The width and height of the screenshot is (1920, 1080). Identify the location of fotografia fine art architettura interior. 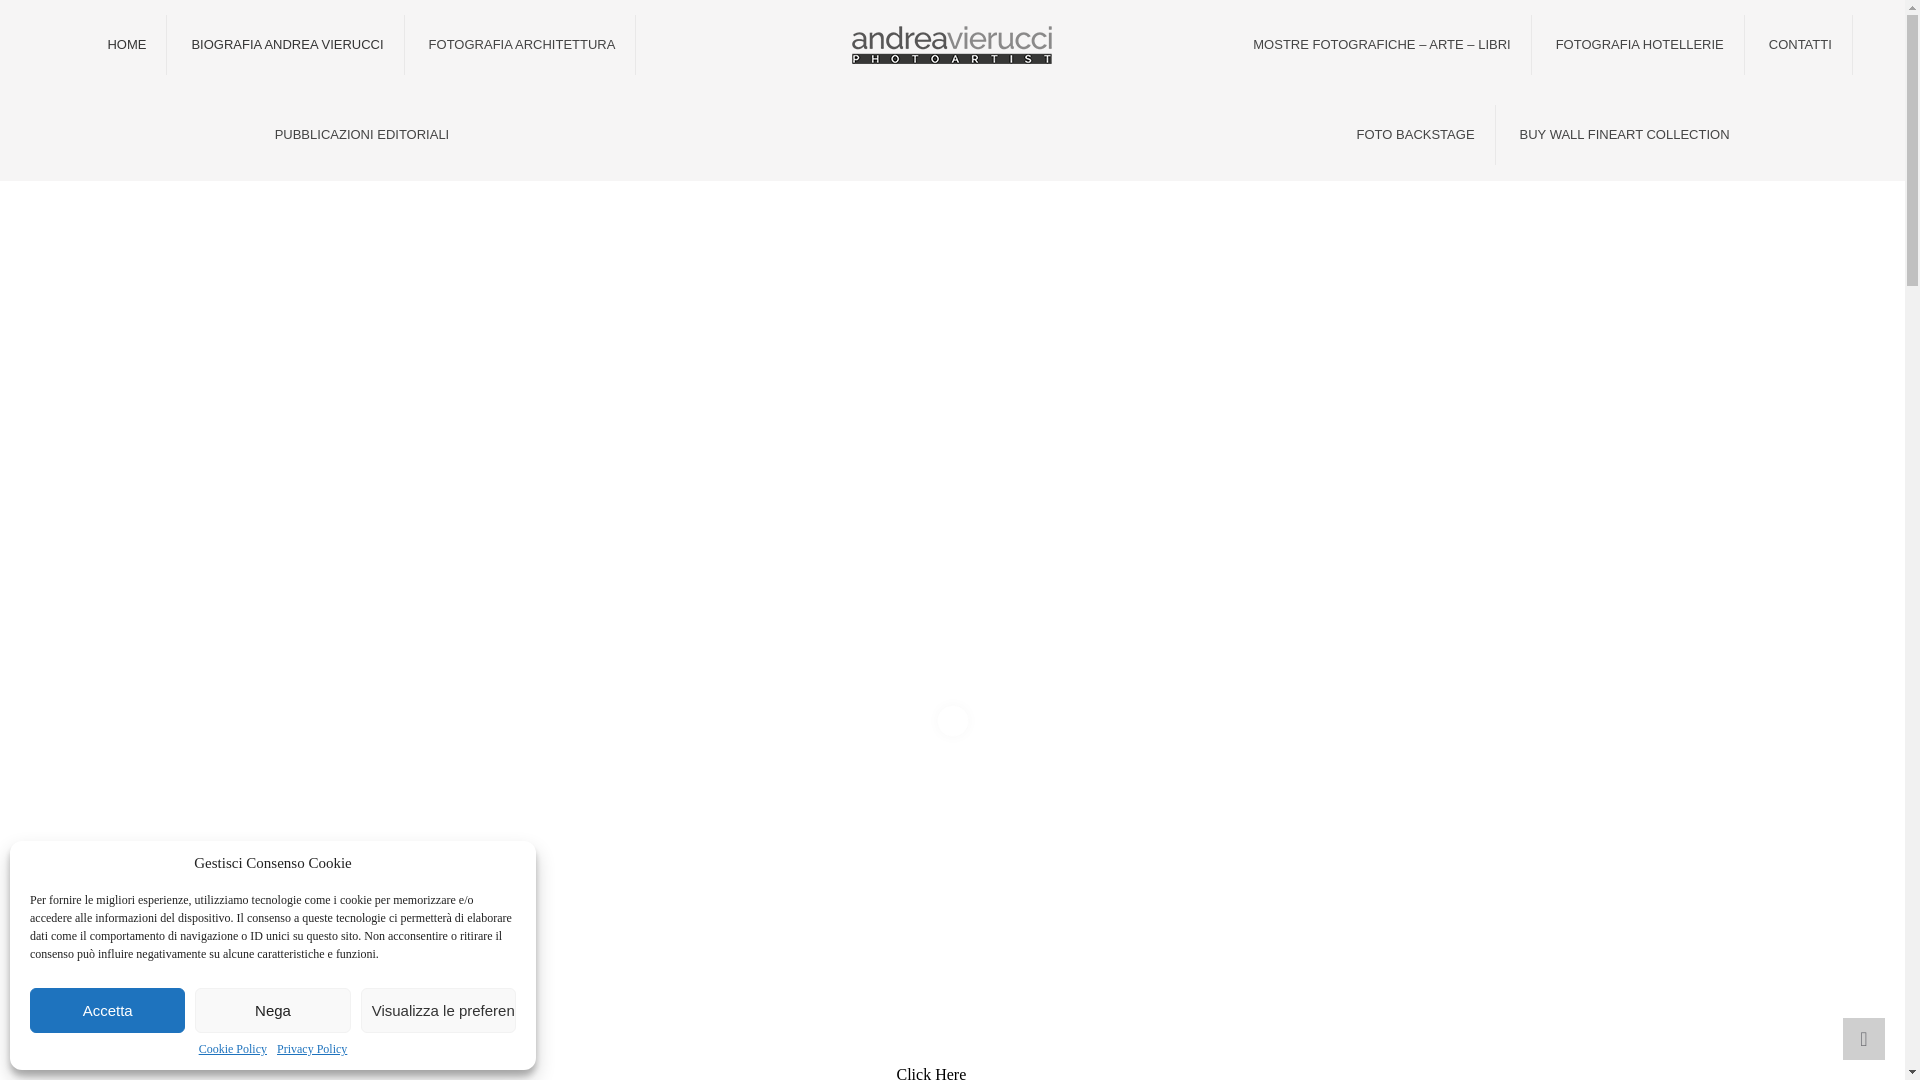
(126, 44).